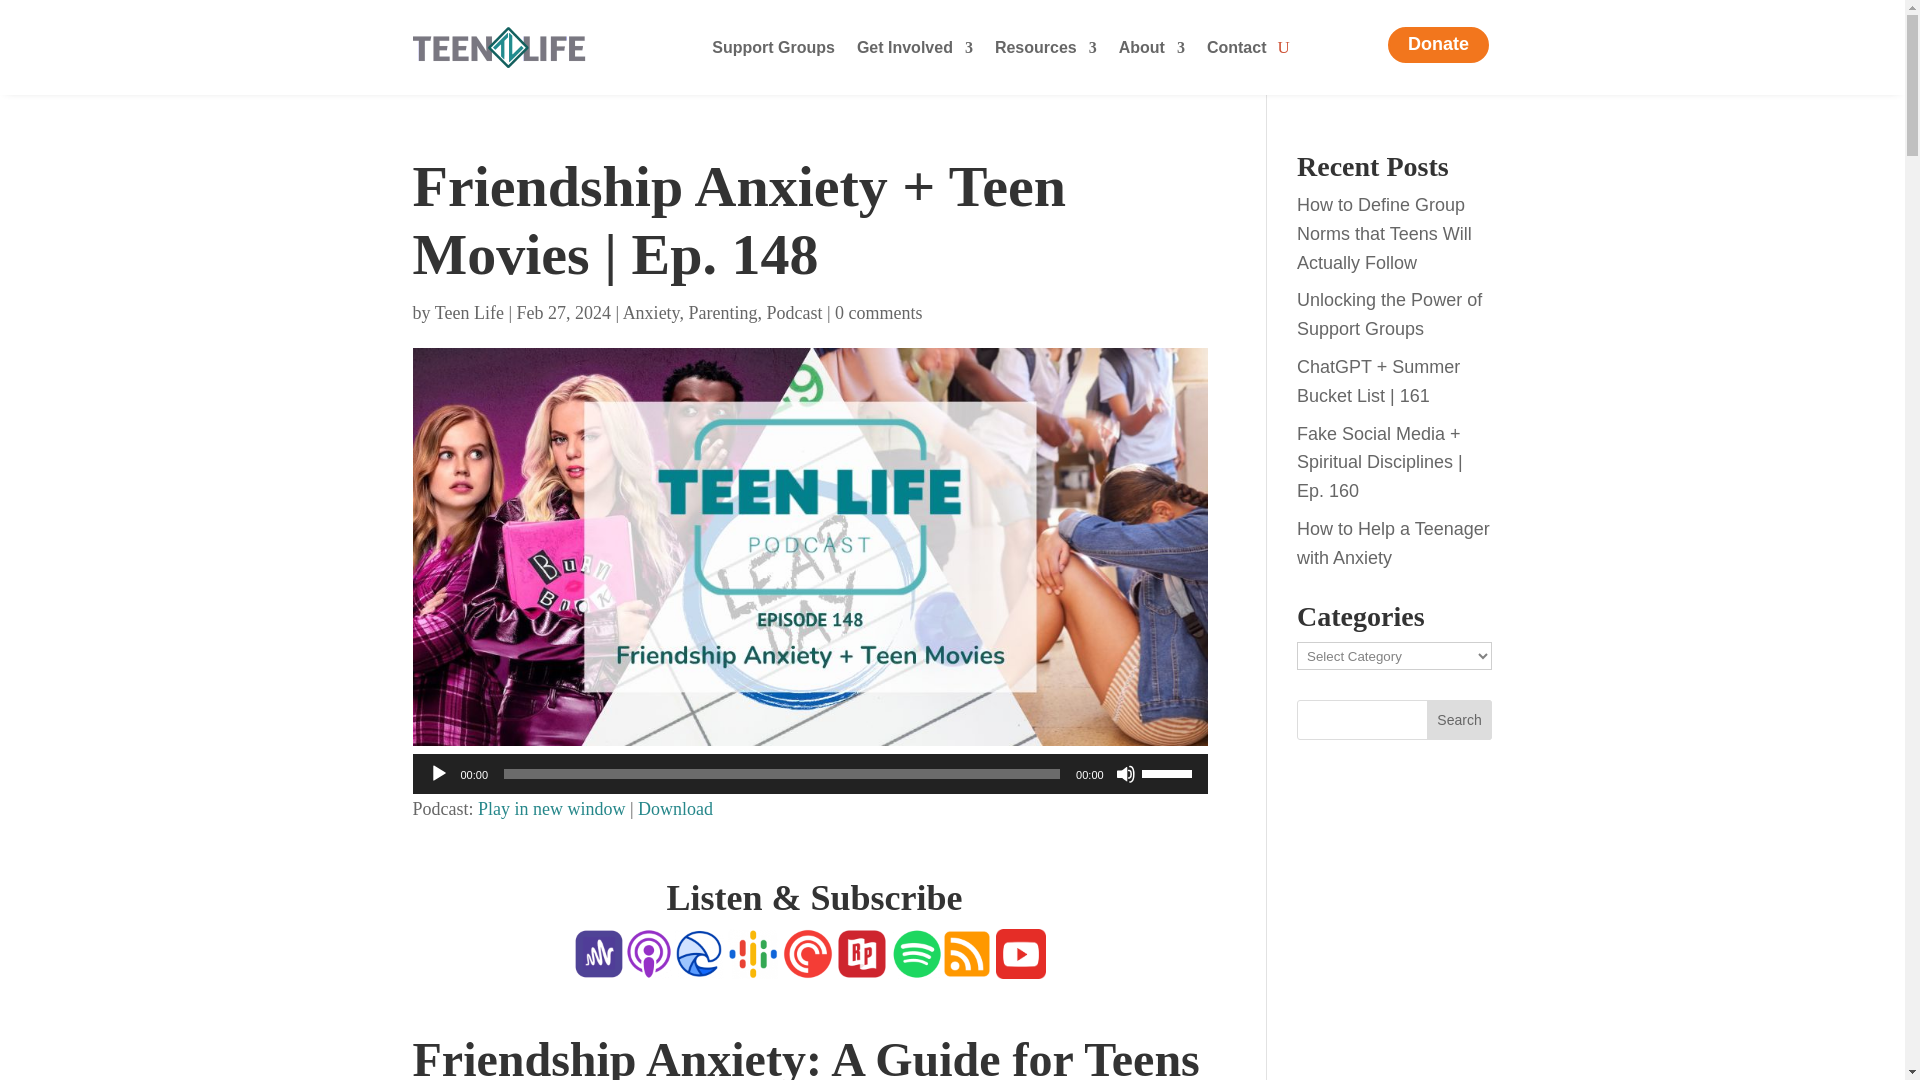  Describe the element at coordinates (674, 808) in the screenshot. I see `Download` at that location.